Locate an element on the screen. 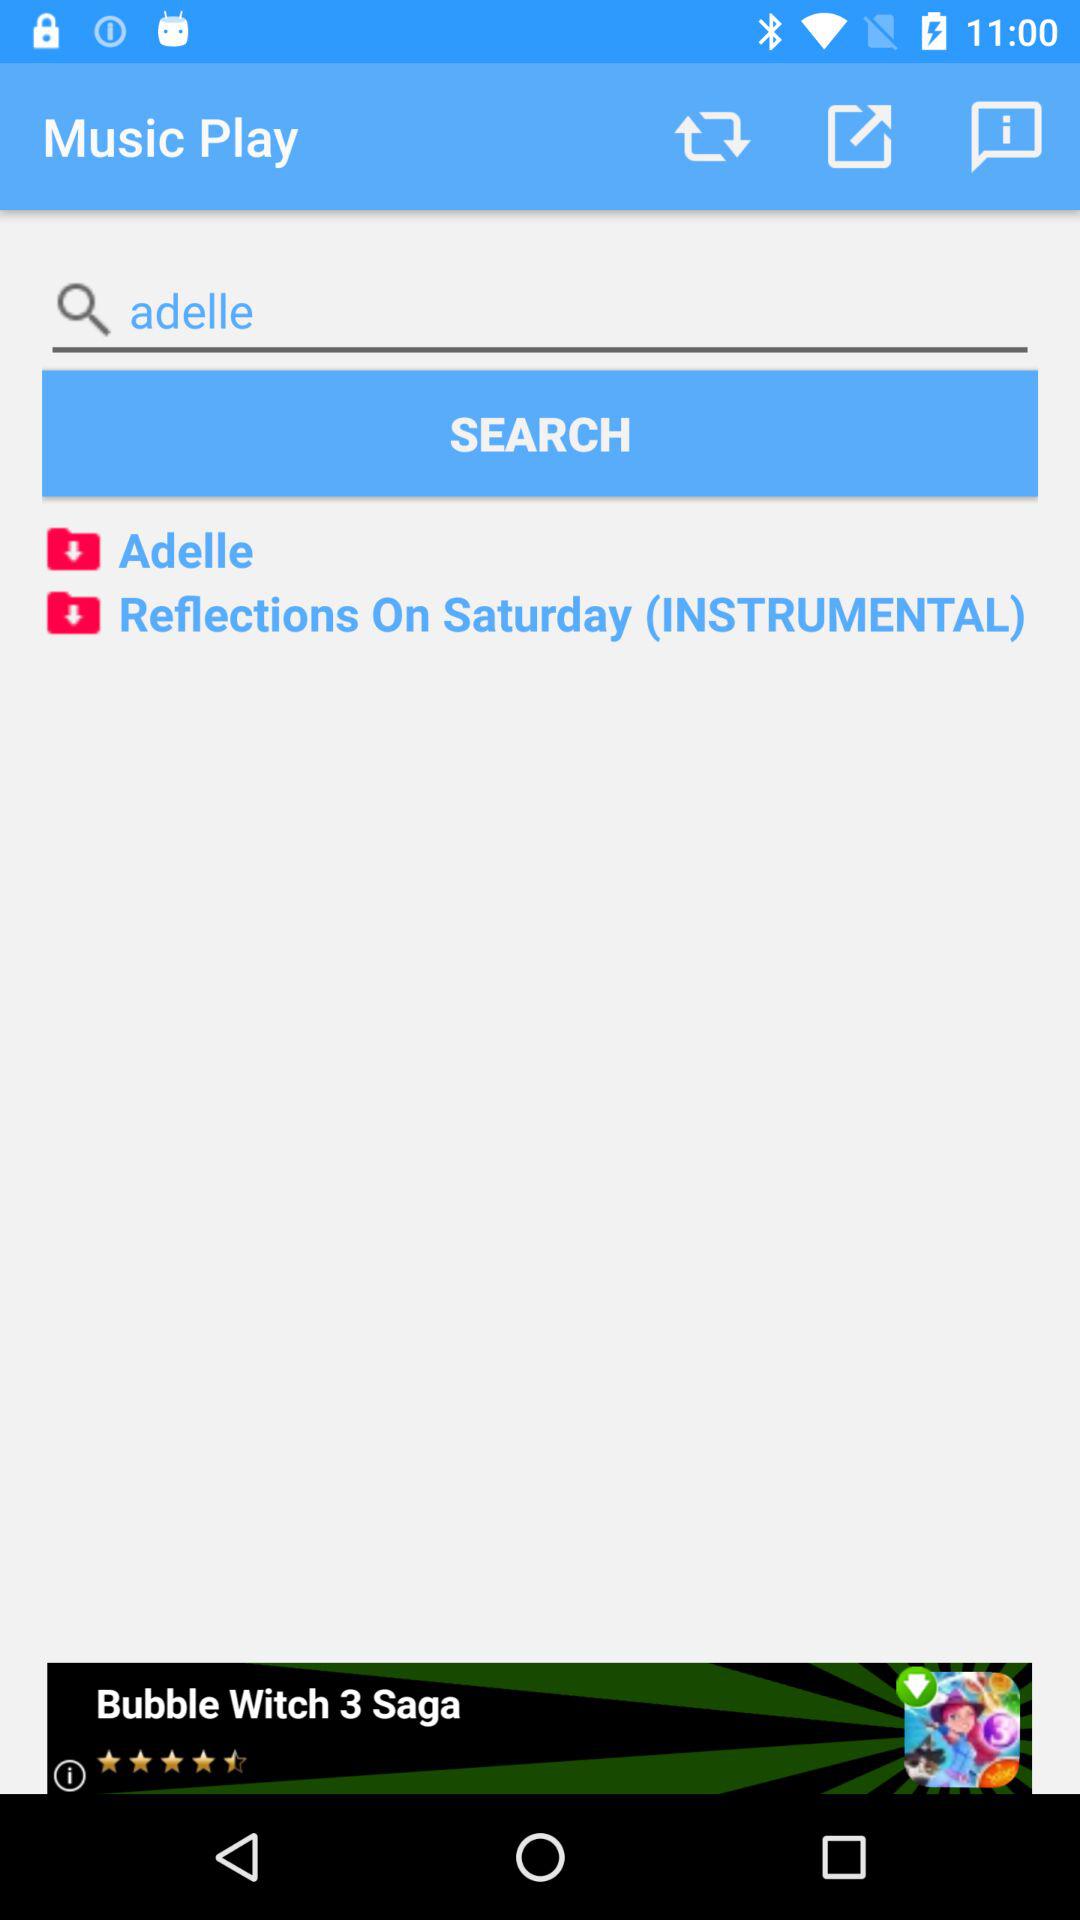 The width and height of the screenshot is (1080, 1920). open item below the adelle item is located at coordinates (540, 433).